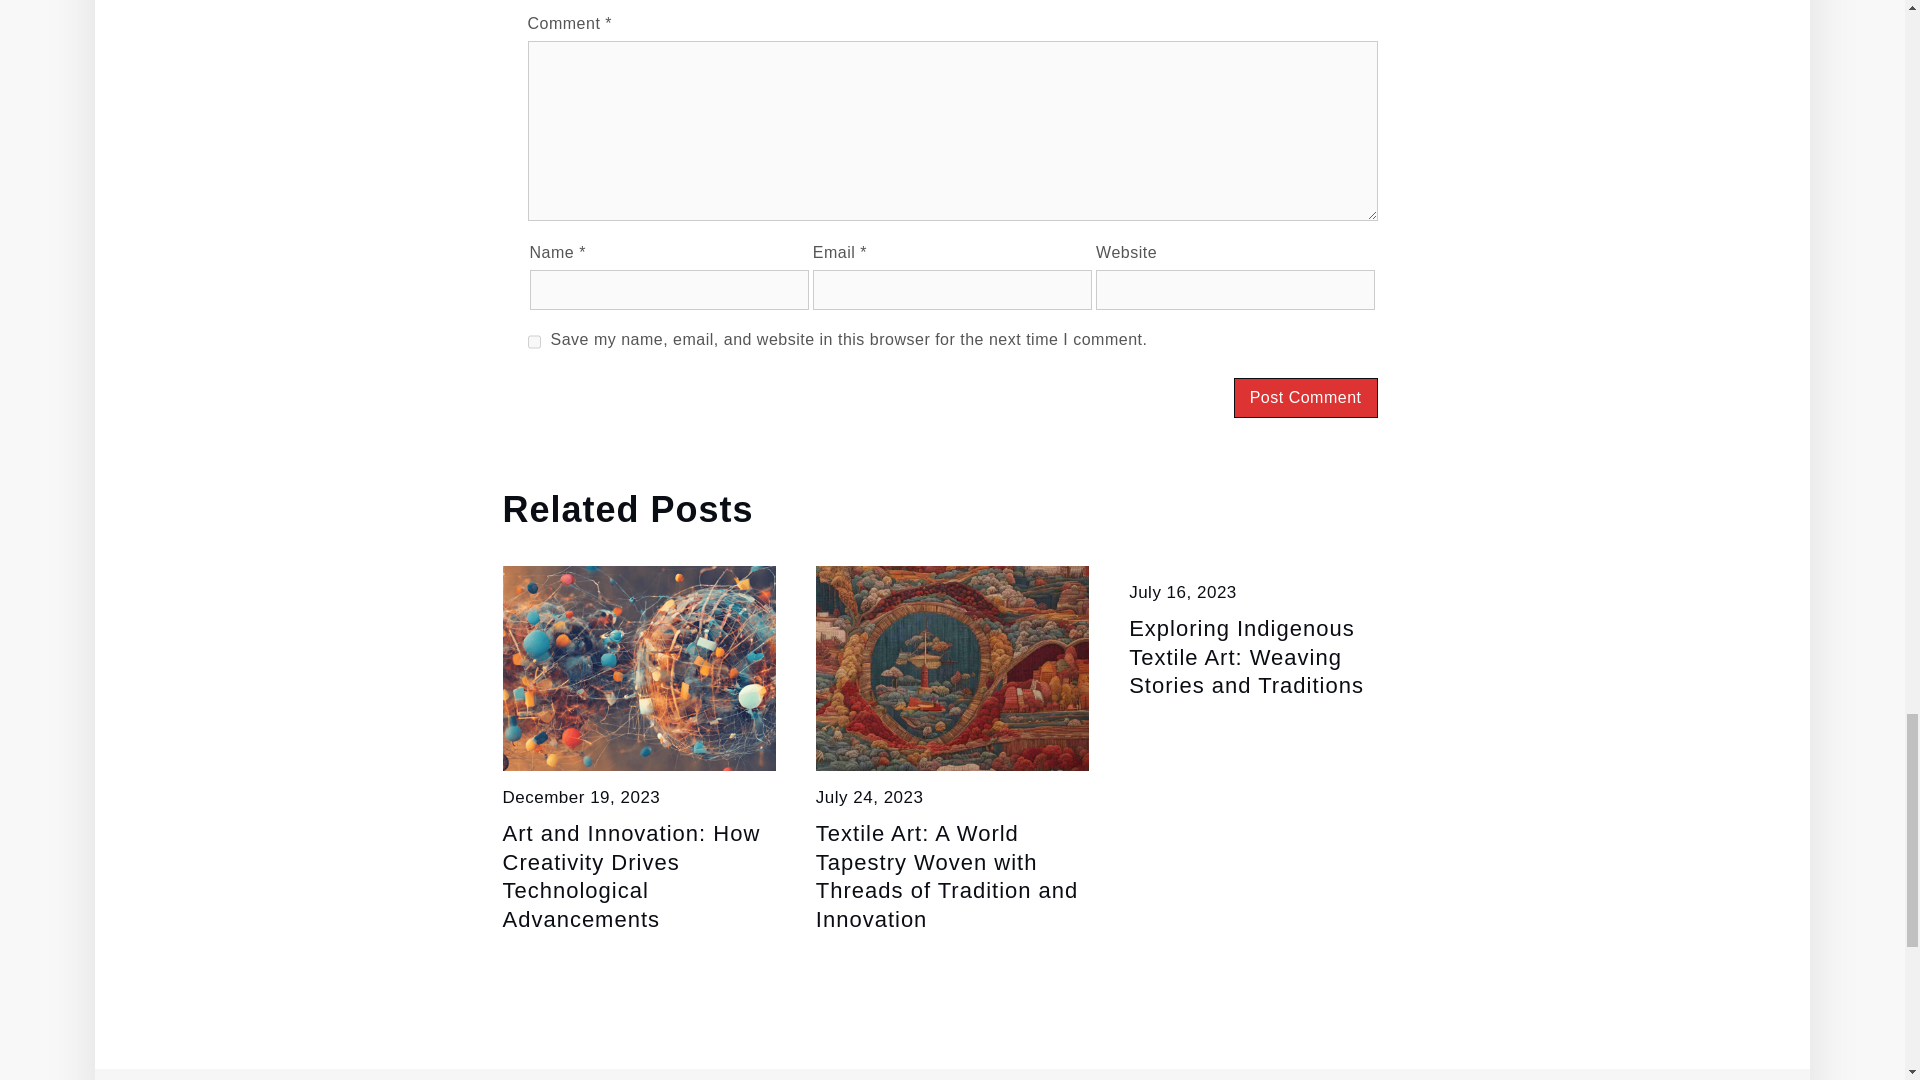  What do you see at coordinates (870, 797) in the screenshot?
I see `July 24, 2023` at bounding box center [870, 797].